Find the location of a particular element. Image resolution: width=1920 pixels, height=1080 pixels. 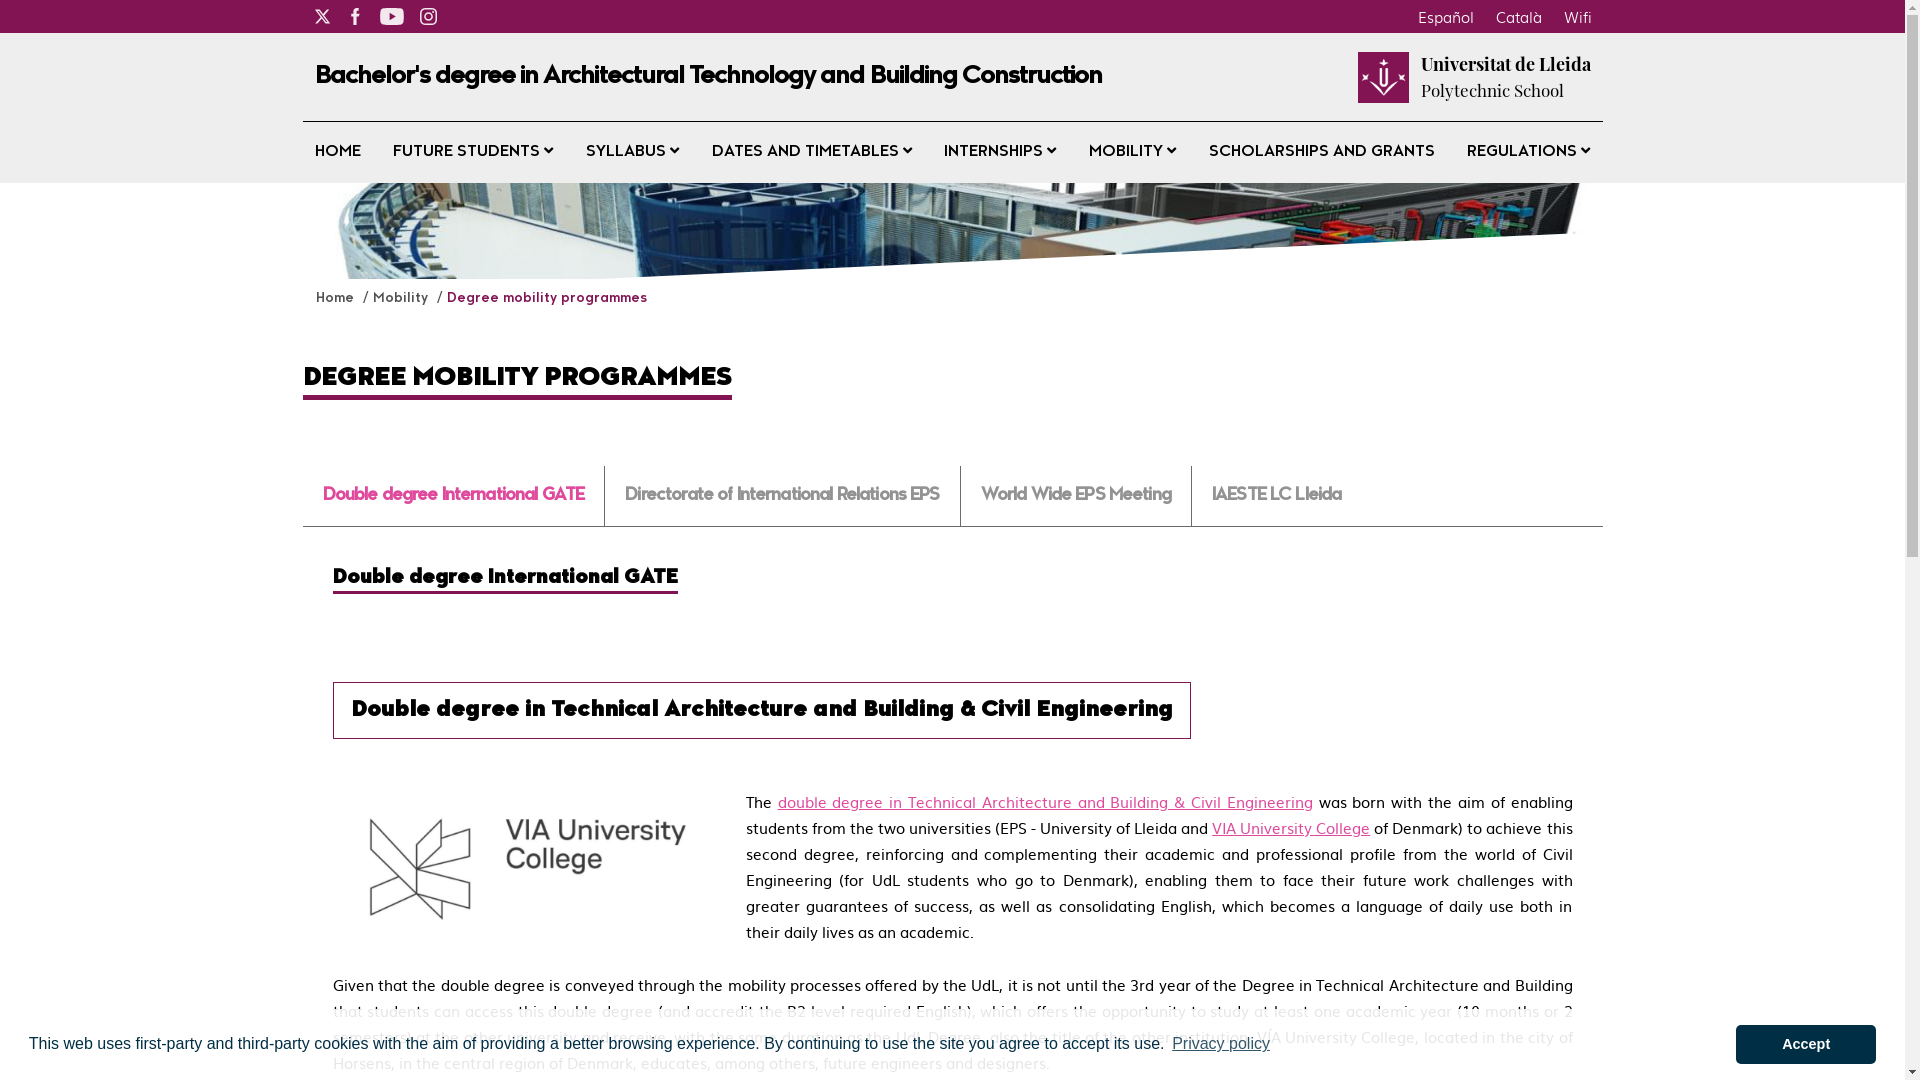

Wifi is located at coordinates (1577, 16).